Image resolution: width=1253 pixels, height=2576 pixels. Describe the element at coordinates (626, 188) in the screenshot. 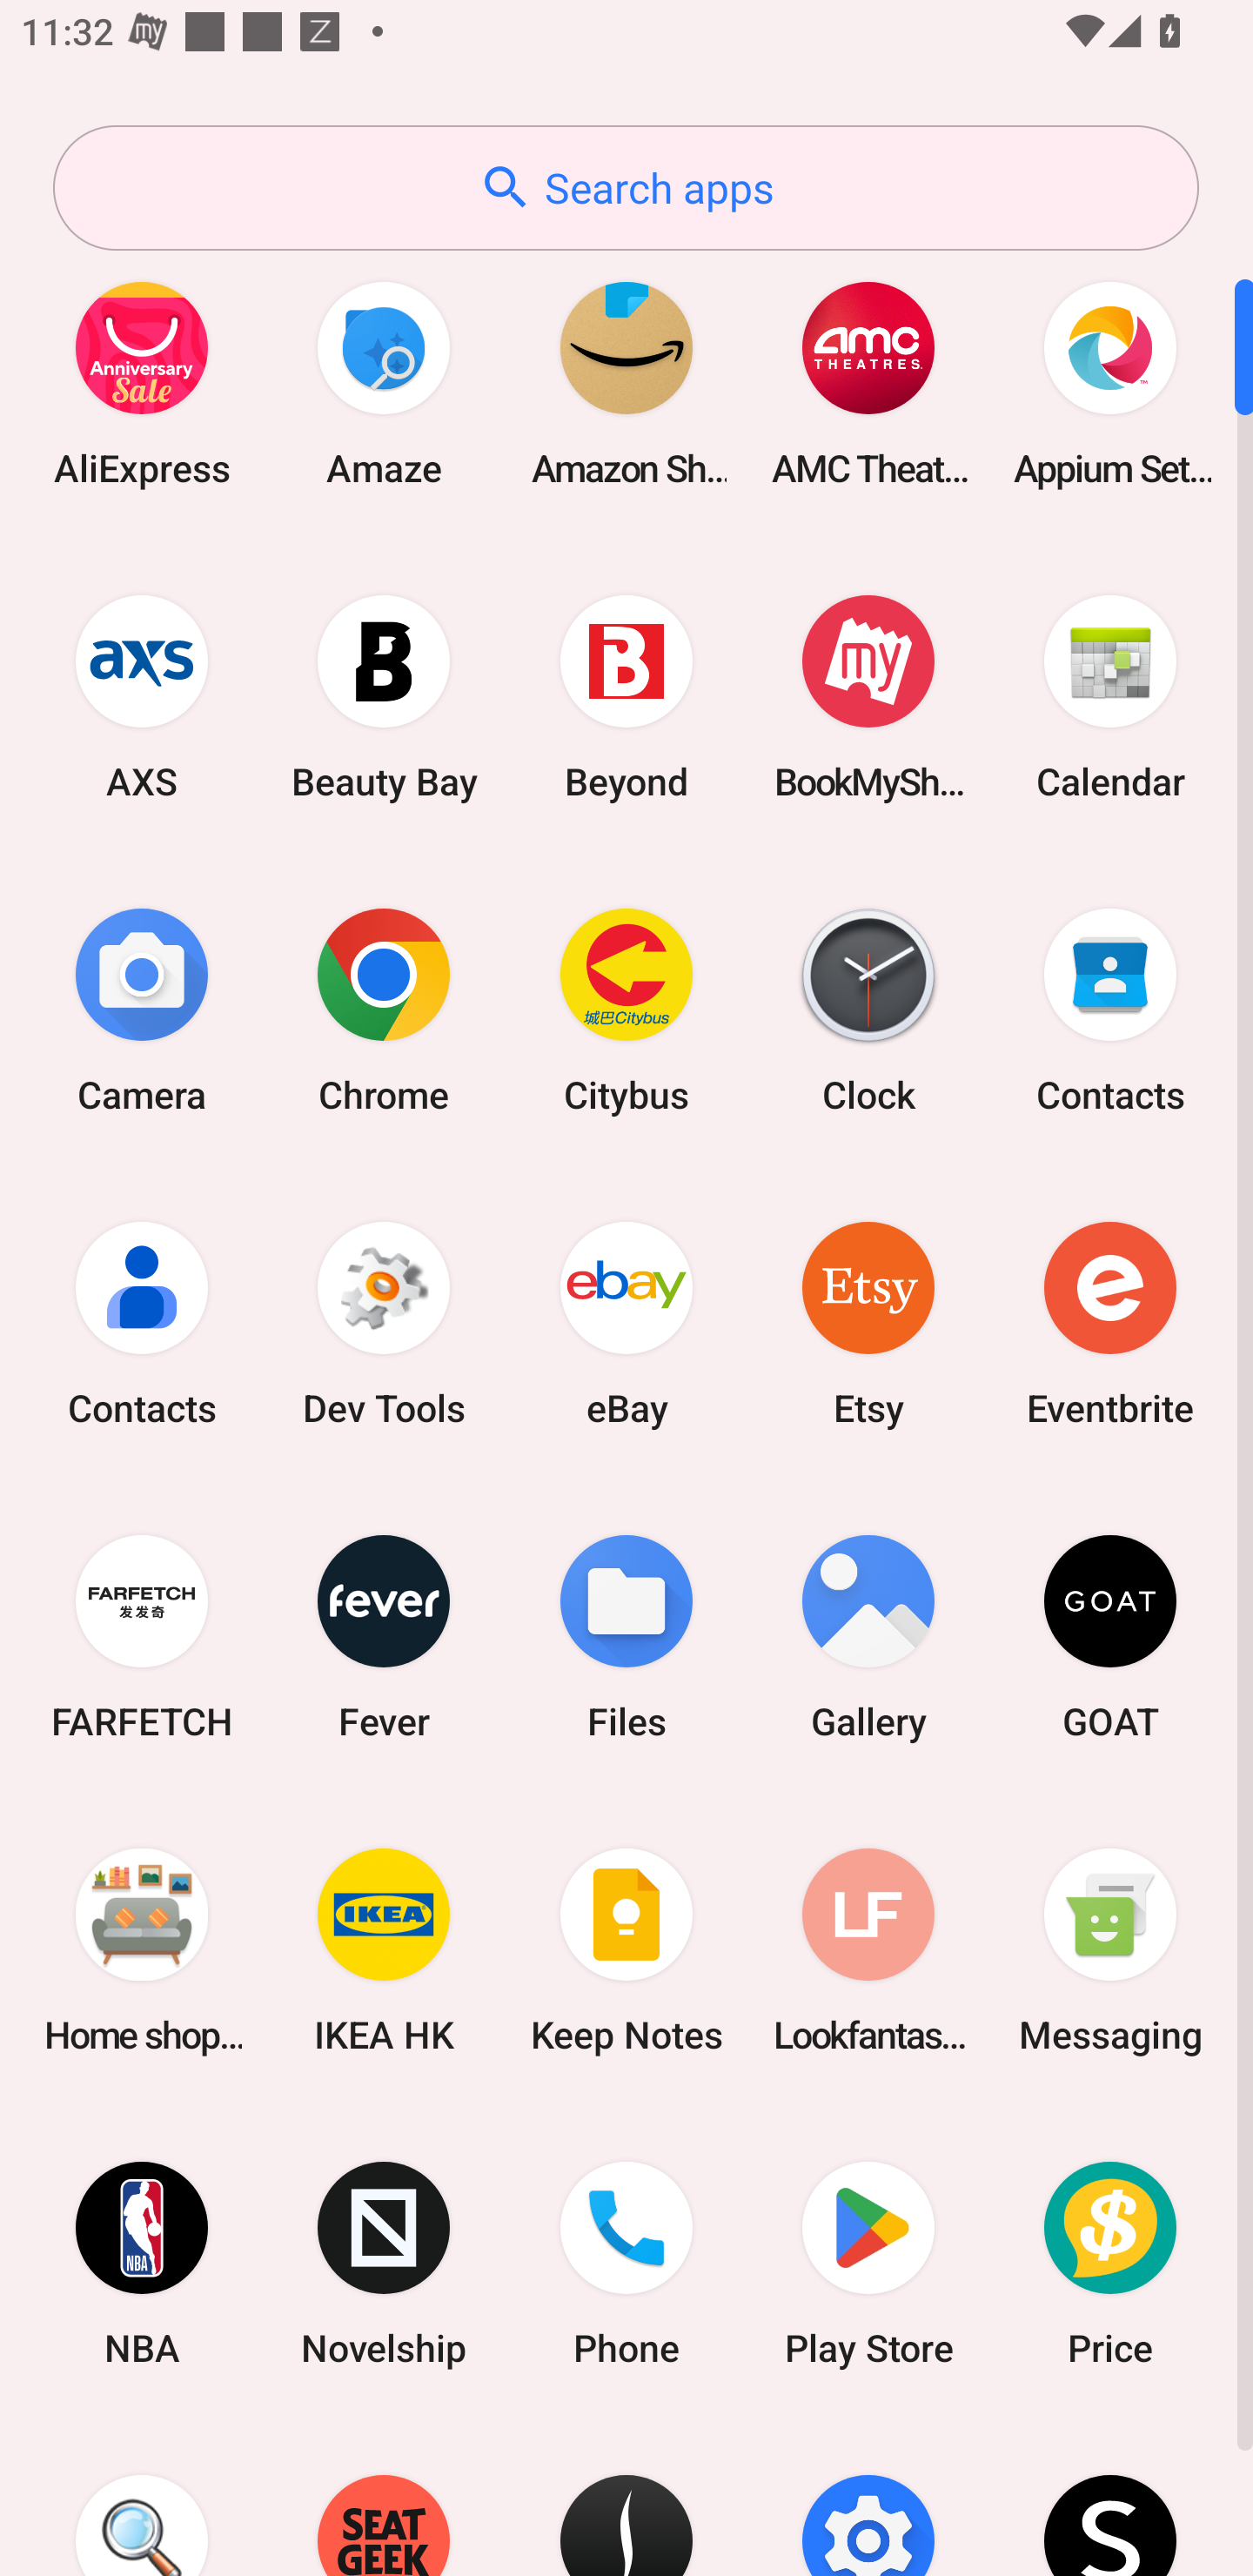

I see `  Search apps` at that location.